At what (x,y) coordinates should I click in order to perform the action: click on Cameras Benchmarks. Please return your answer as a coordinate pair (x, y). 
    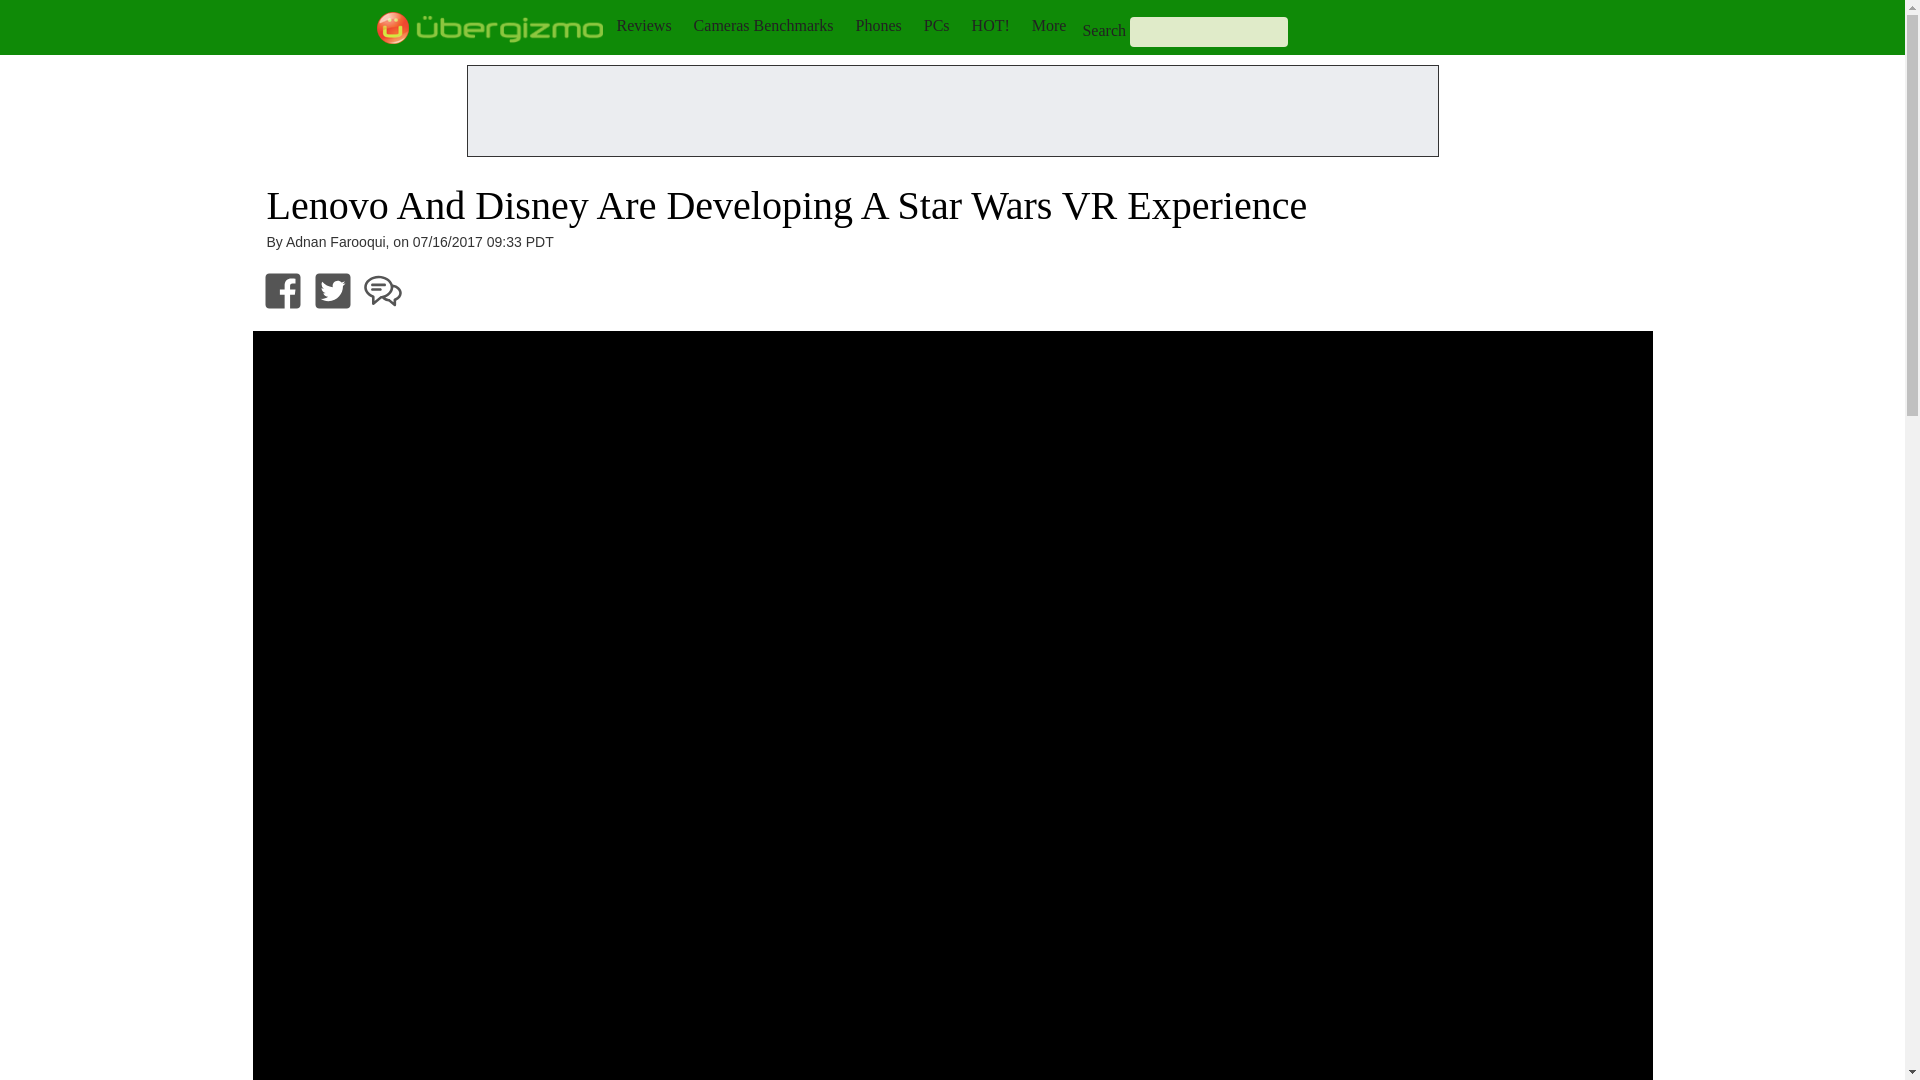
    Looking at the image, I should click on (763, 25).